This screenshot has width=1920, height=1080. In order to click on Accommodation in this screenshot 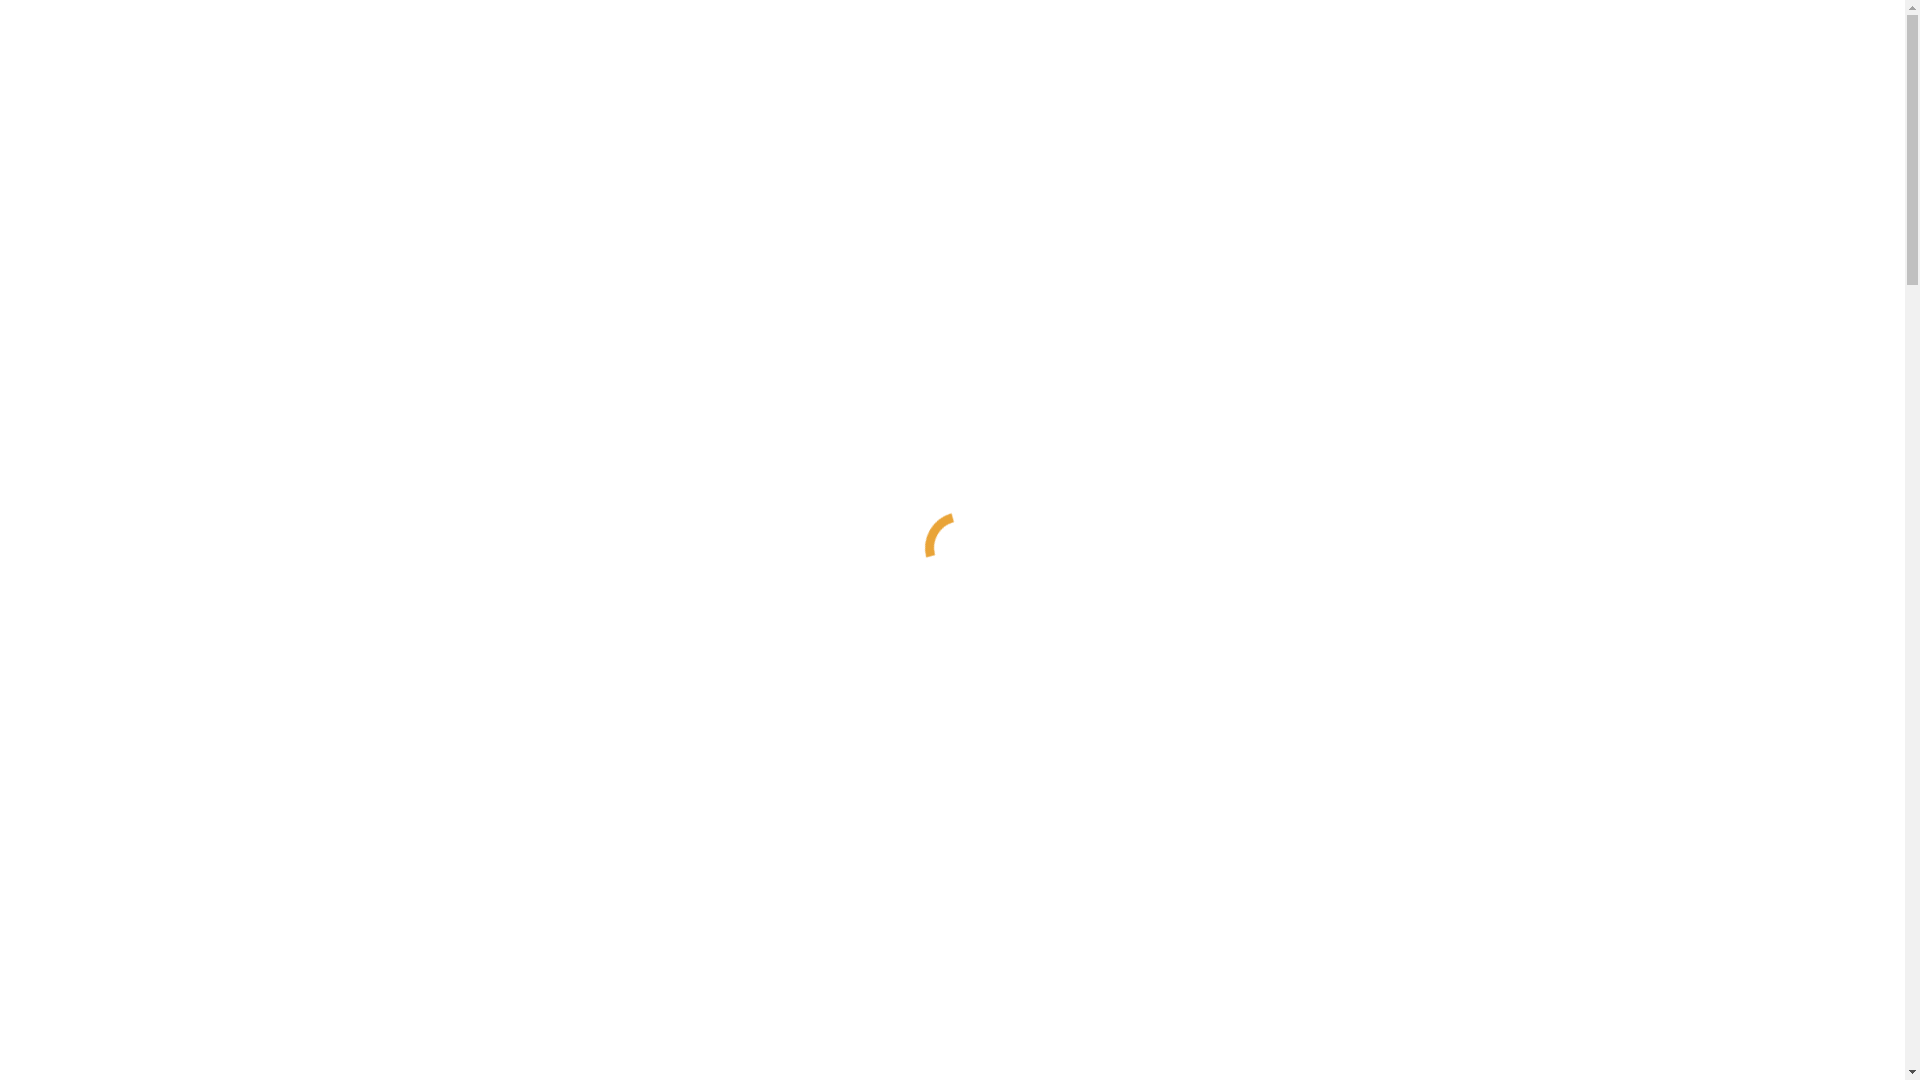, I will do `click(102, 1038)`.